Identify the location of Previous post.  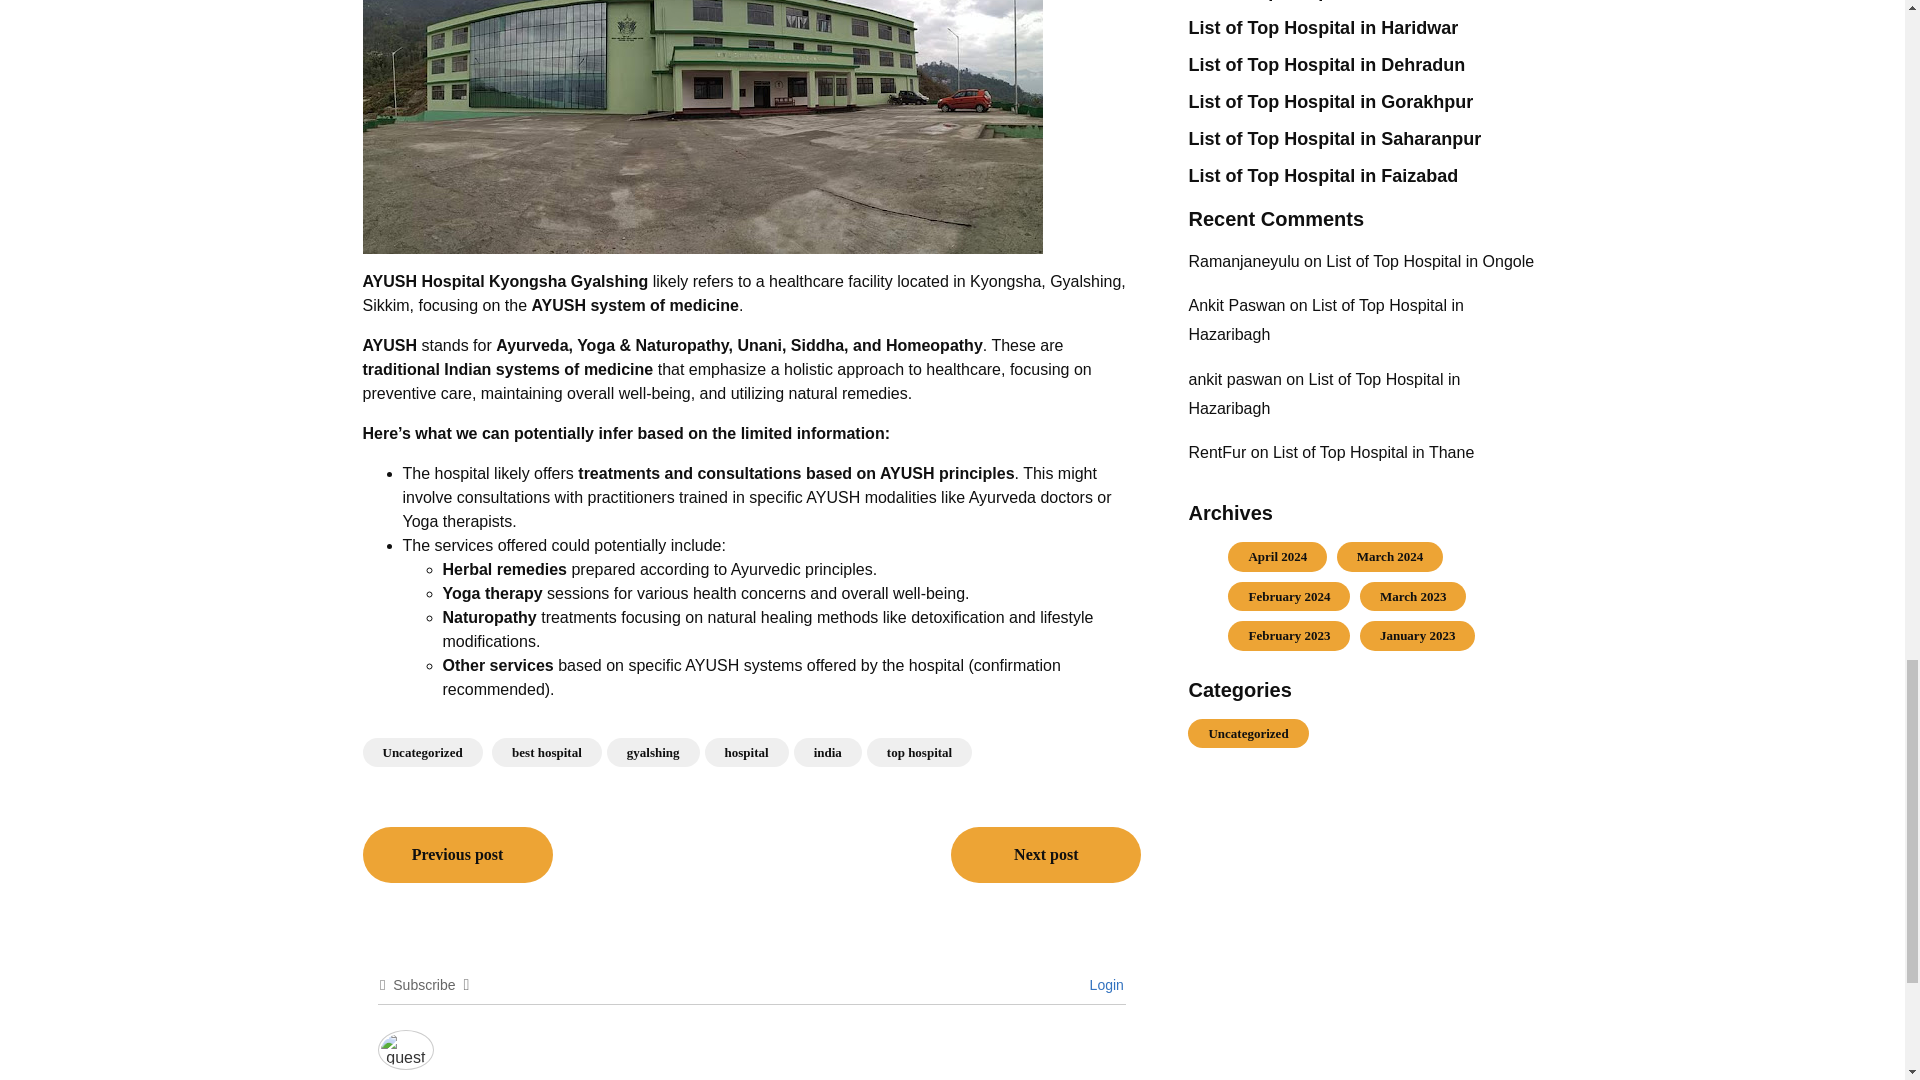
(457, 855).